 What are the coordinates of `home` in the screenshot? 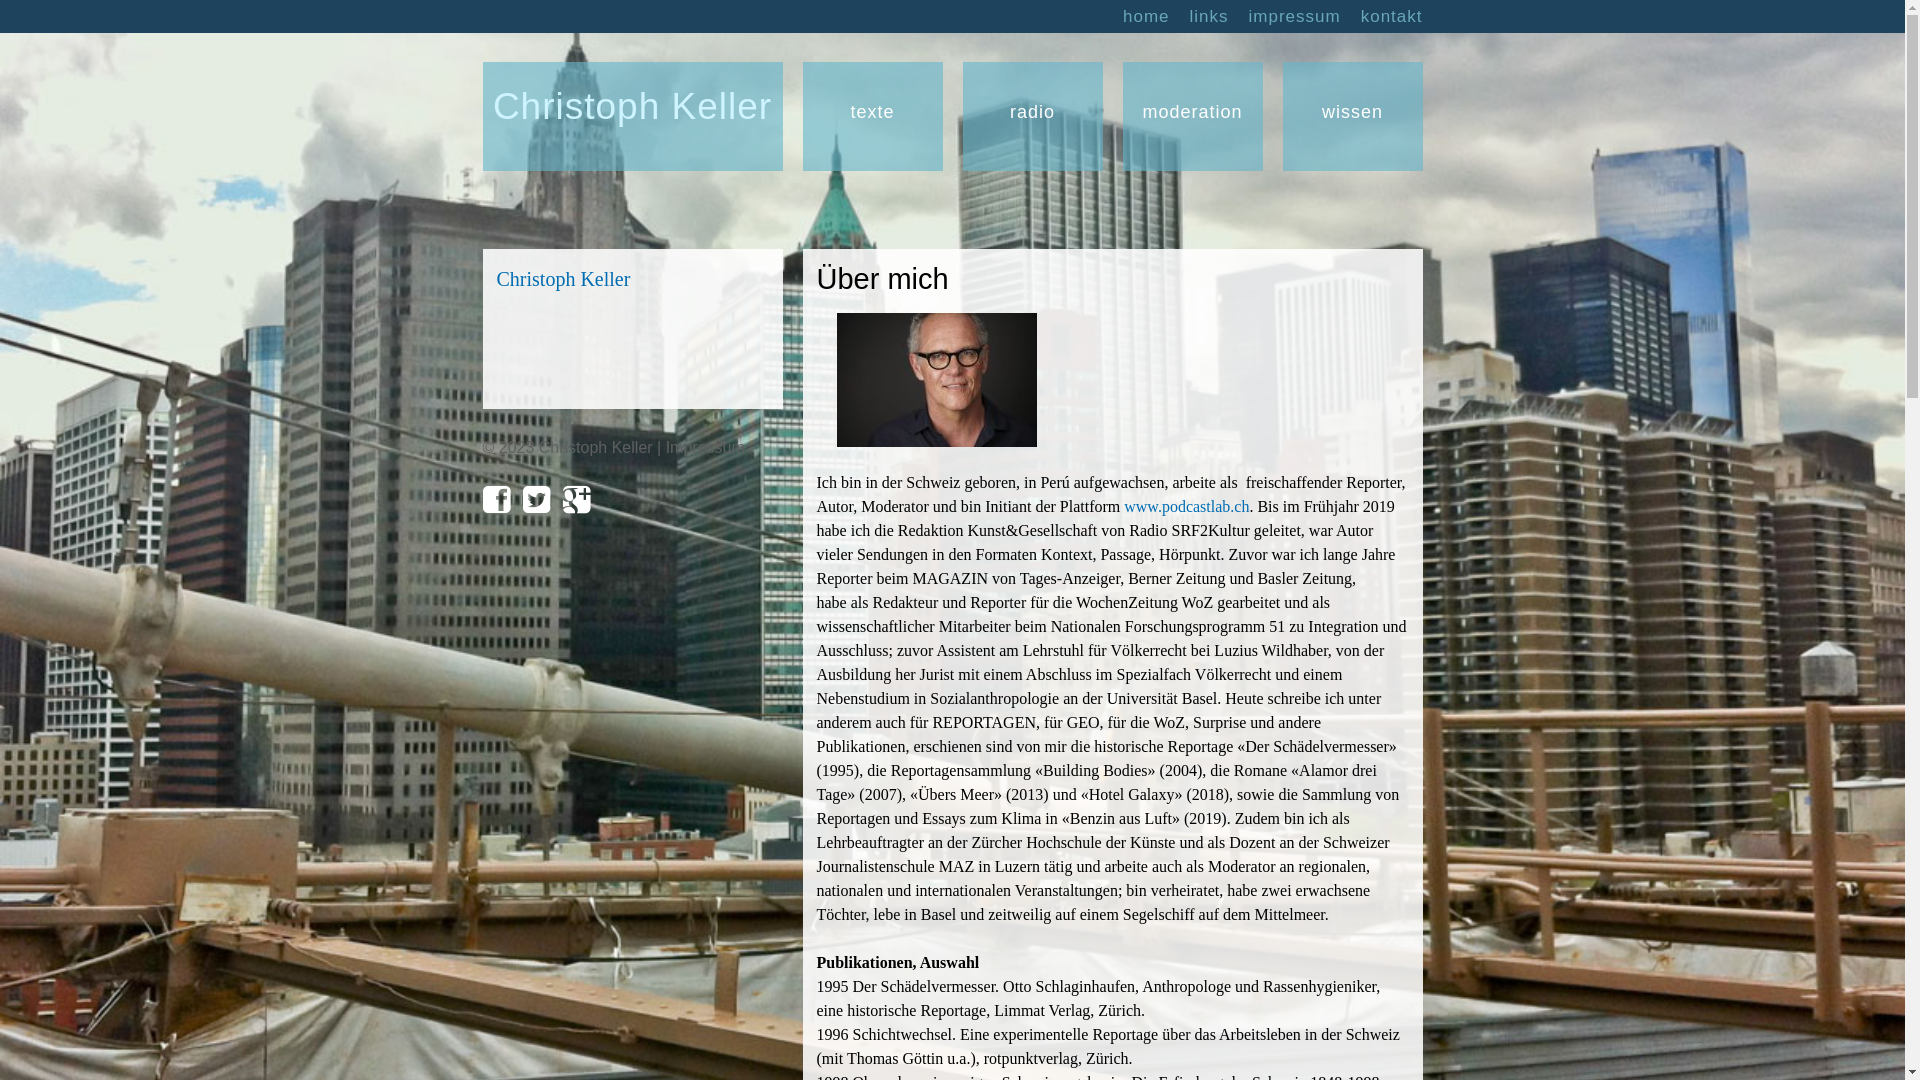 It's located at (1146, 16).